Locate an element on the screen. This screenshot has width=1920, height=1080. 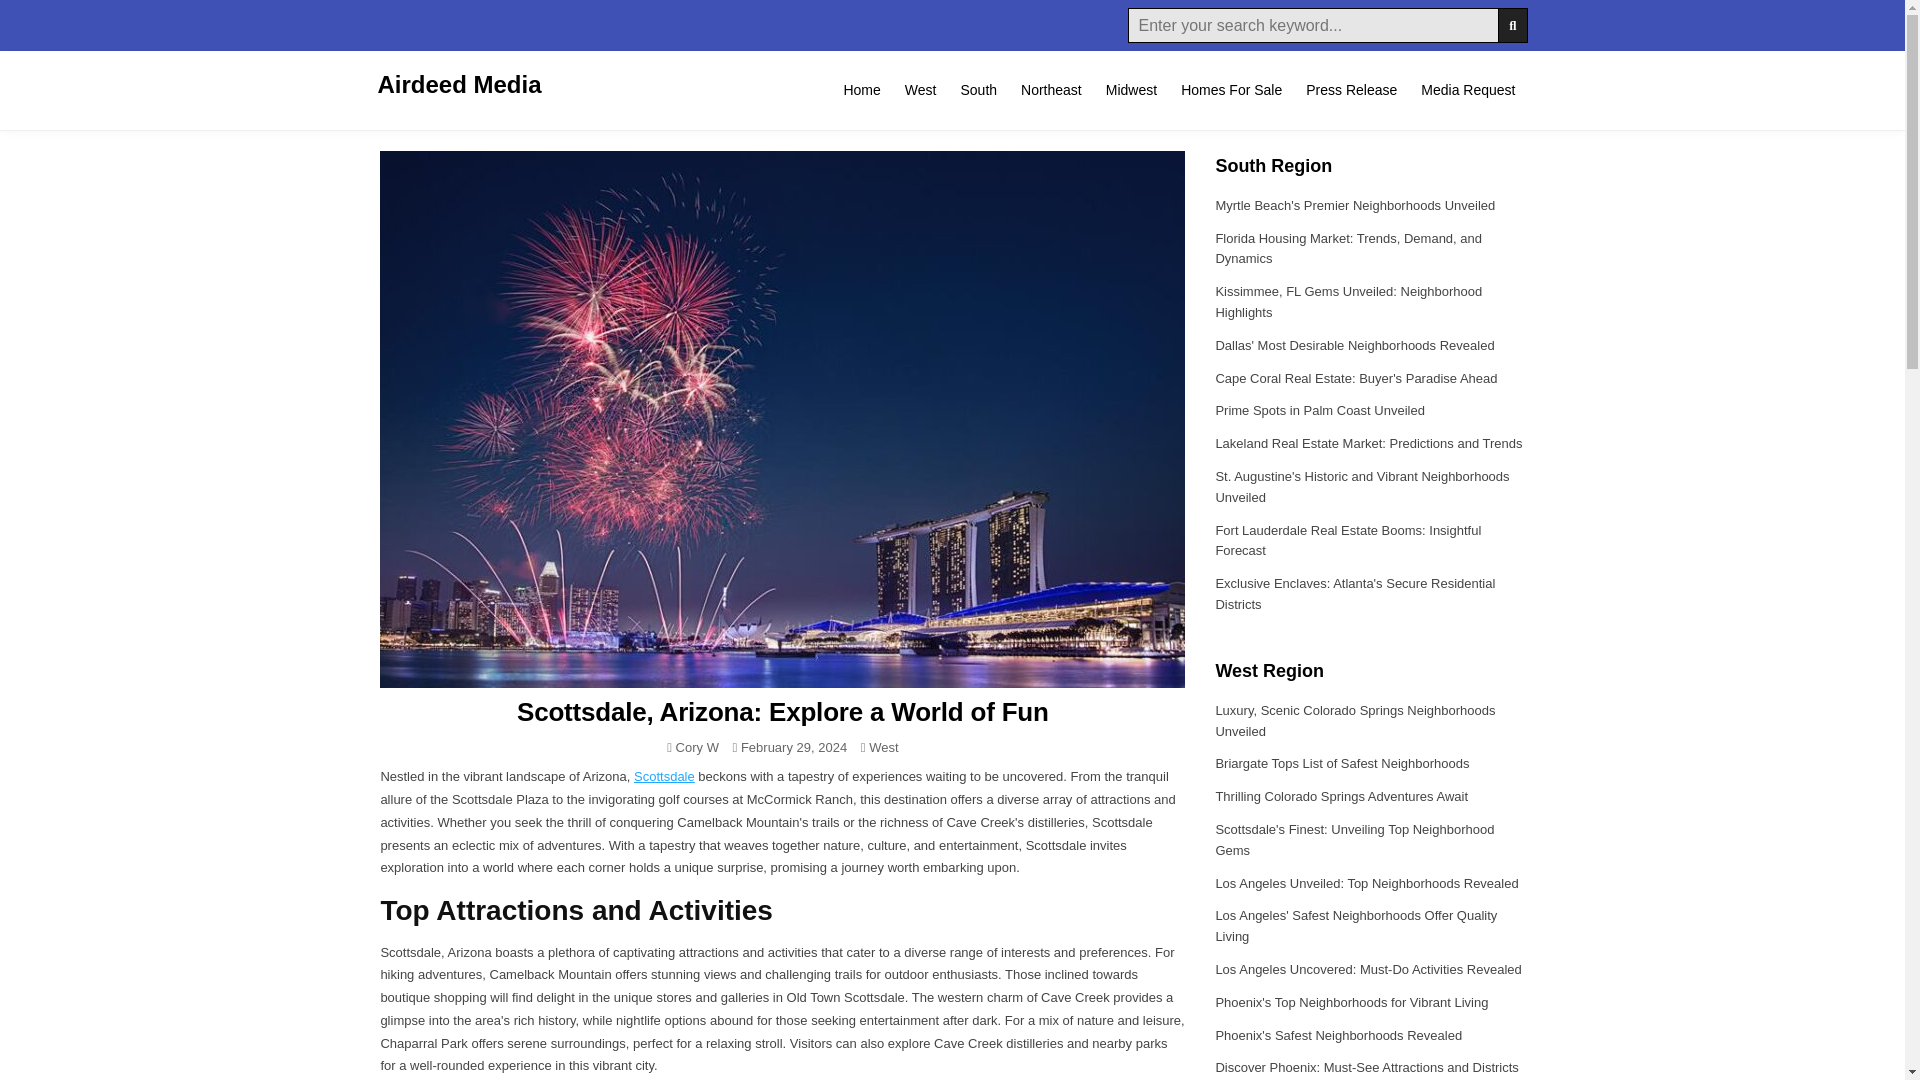
Los Angeles' Safest Neighborhoods Offer Quality Living is located at coordinates (1356, 926).